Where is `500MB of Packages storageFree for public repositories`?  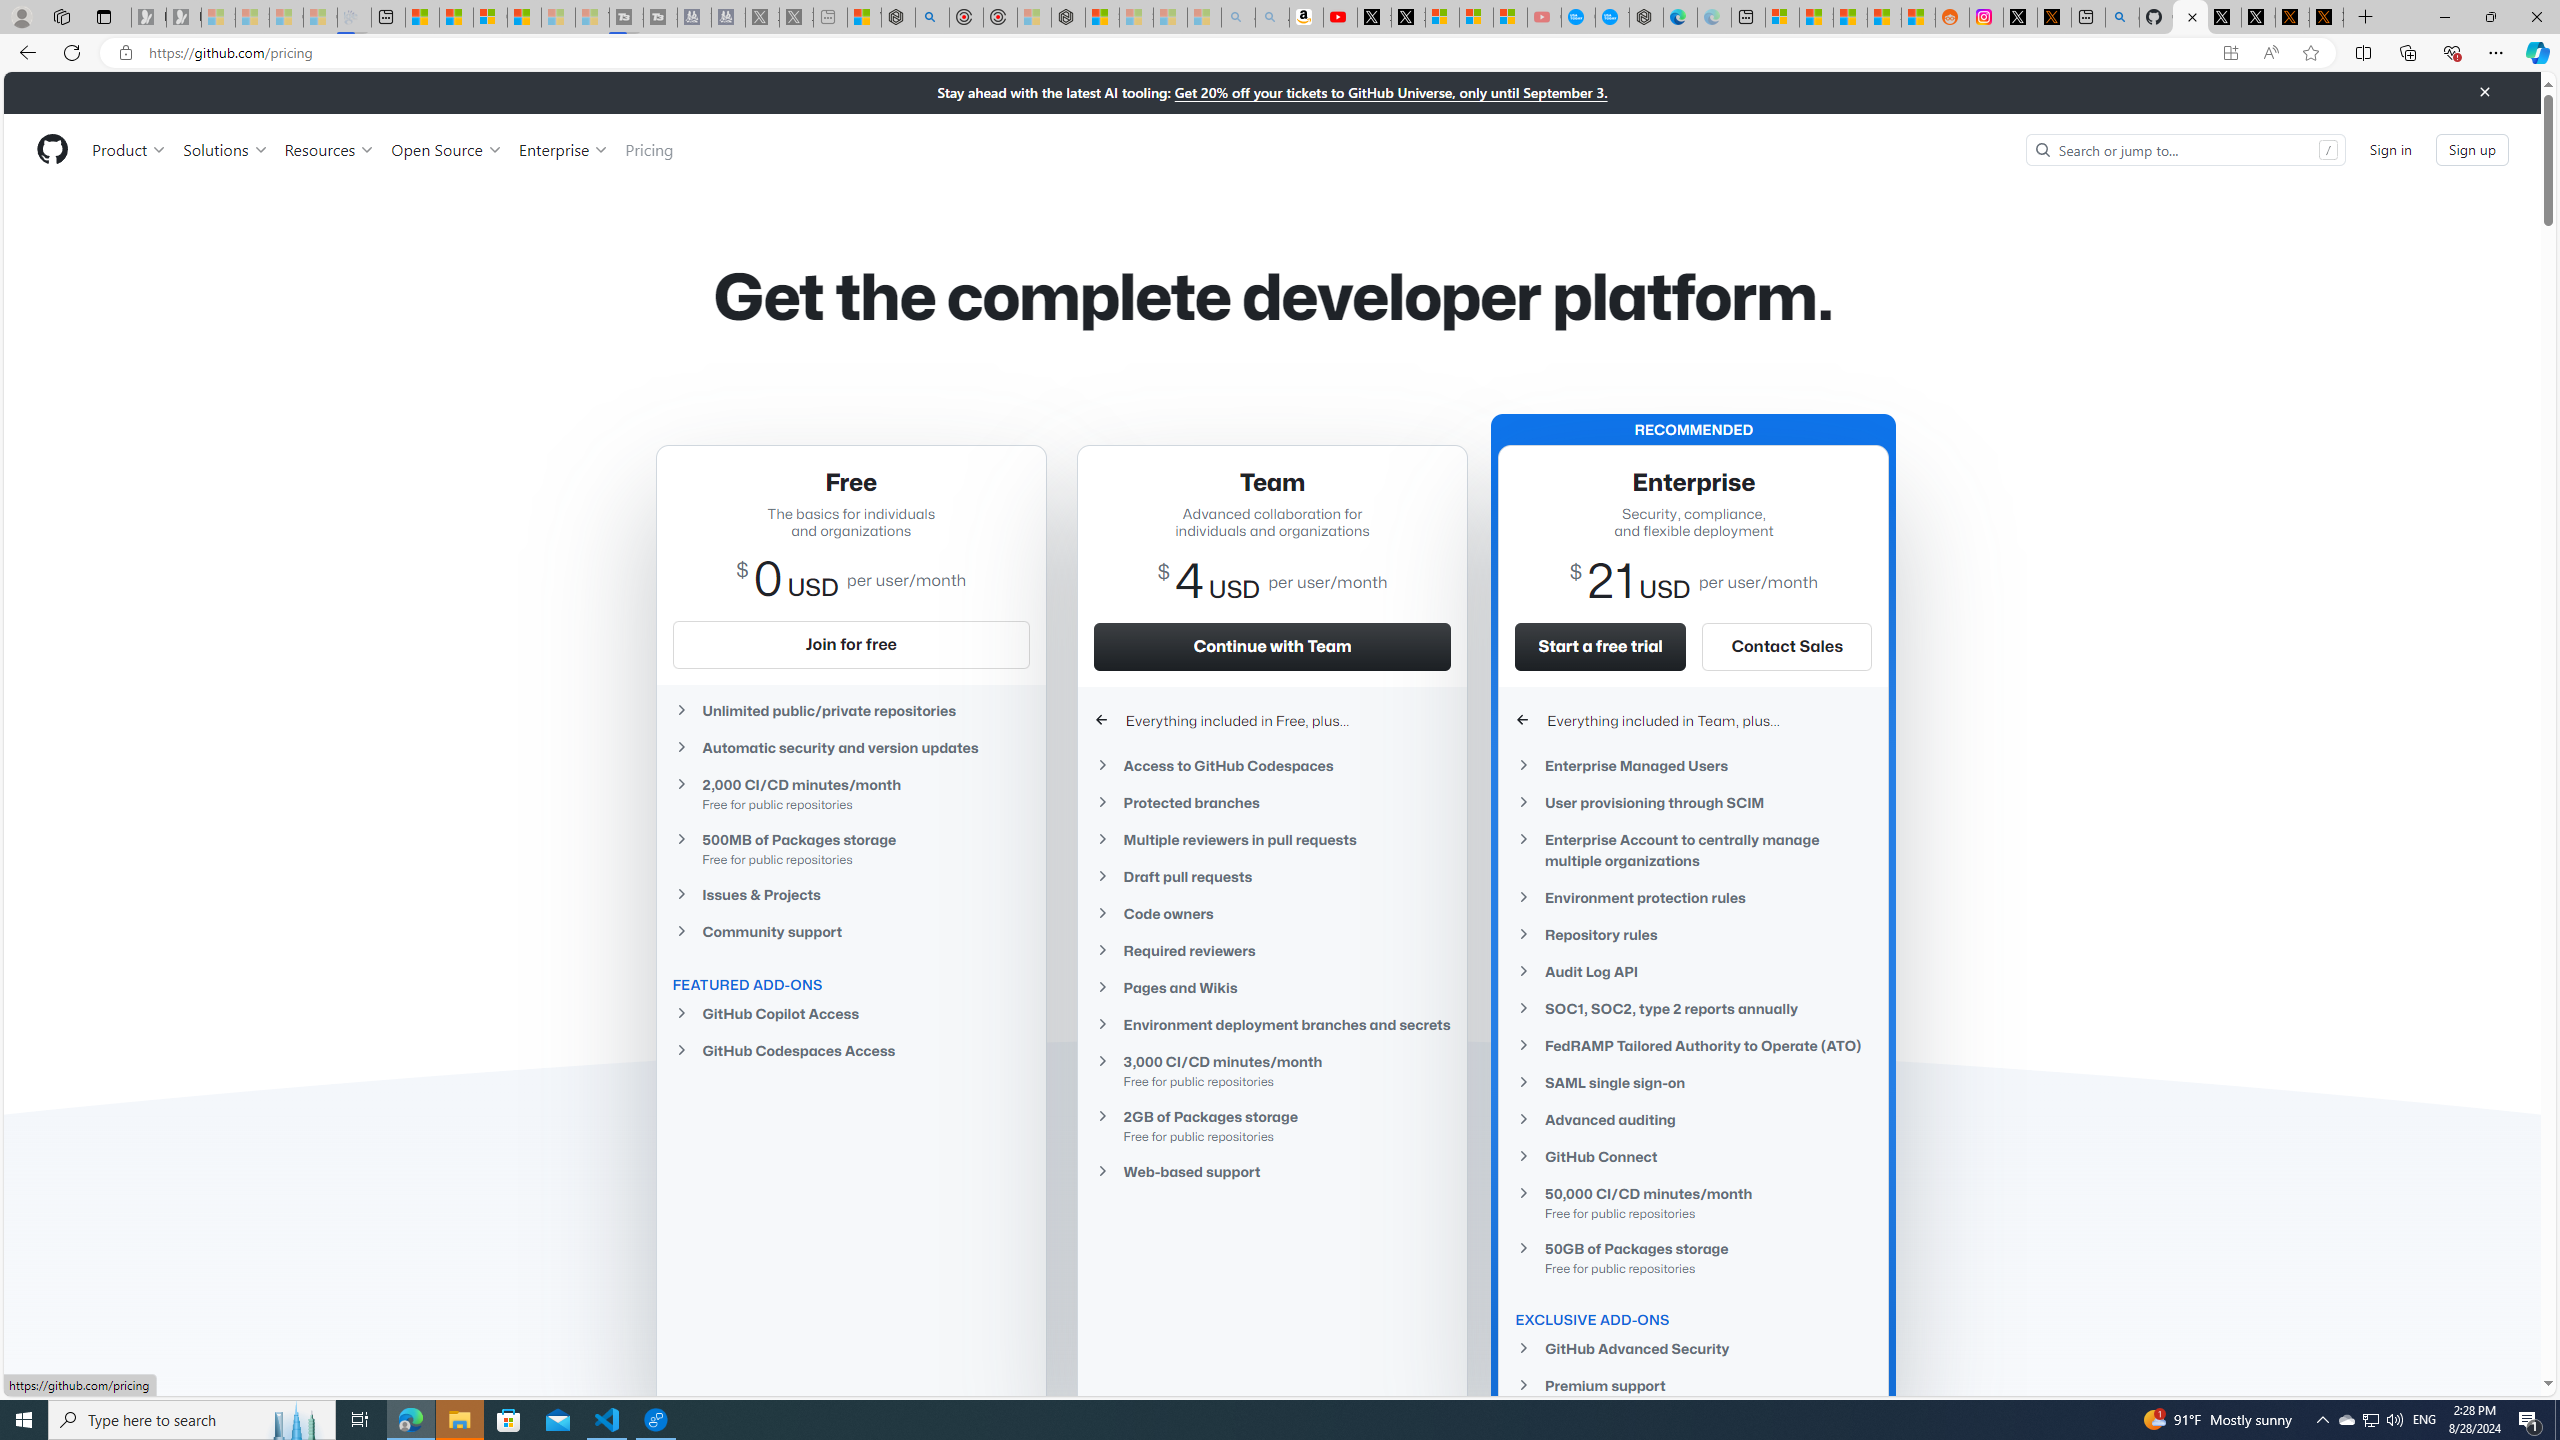
500MB of Packages storageFree for public repositories is located at coordinates (850, 848).